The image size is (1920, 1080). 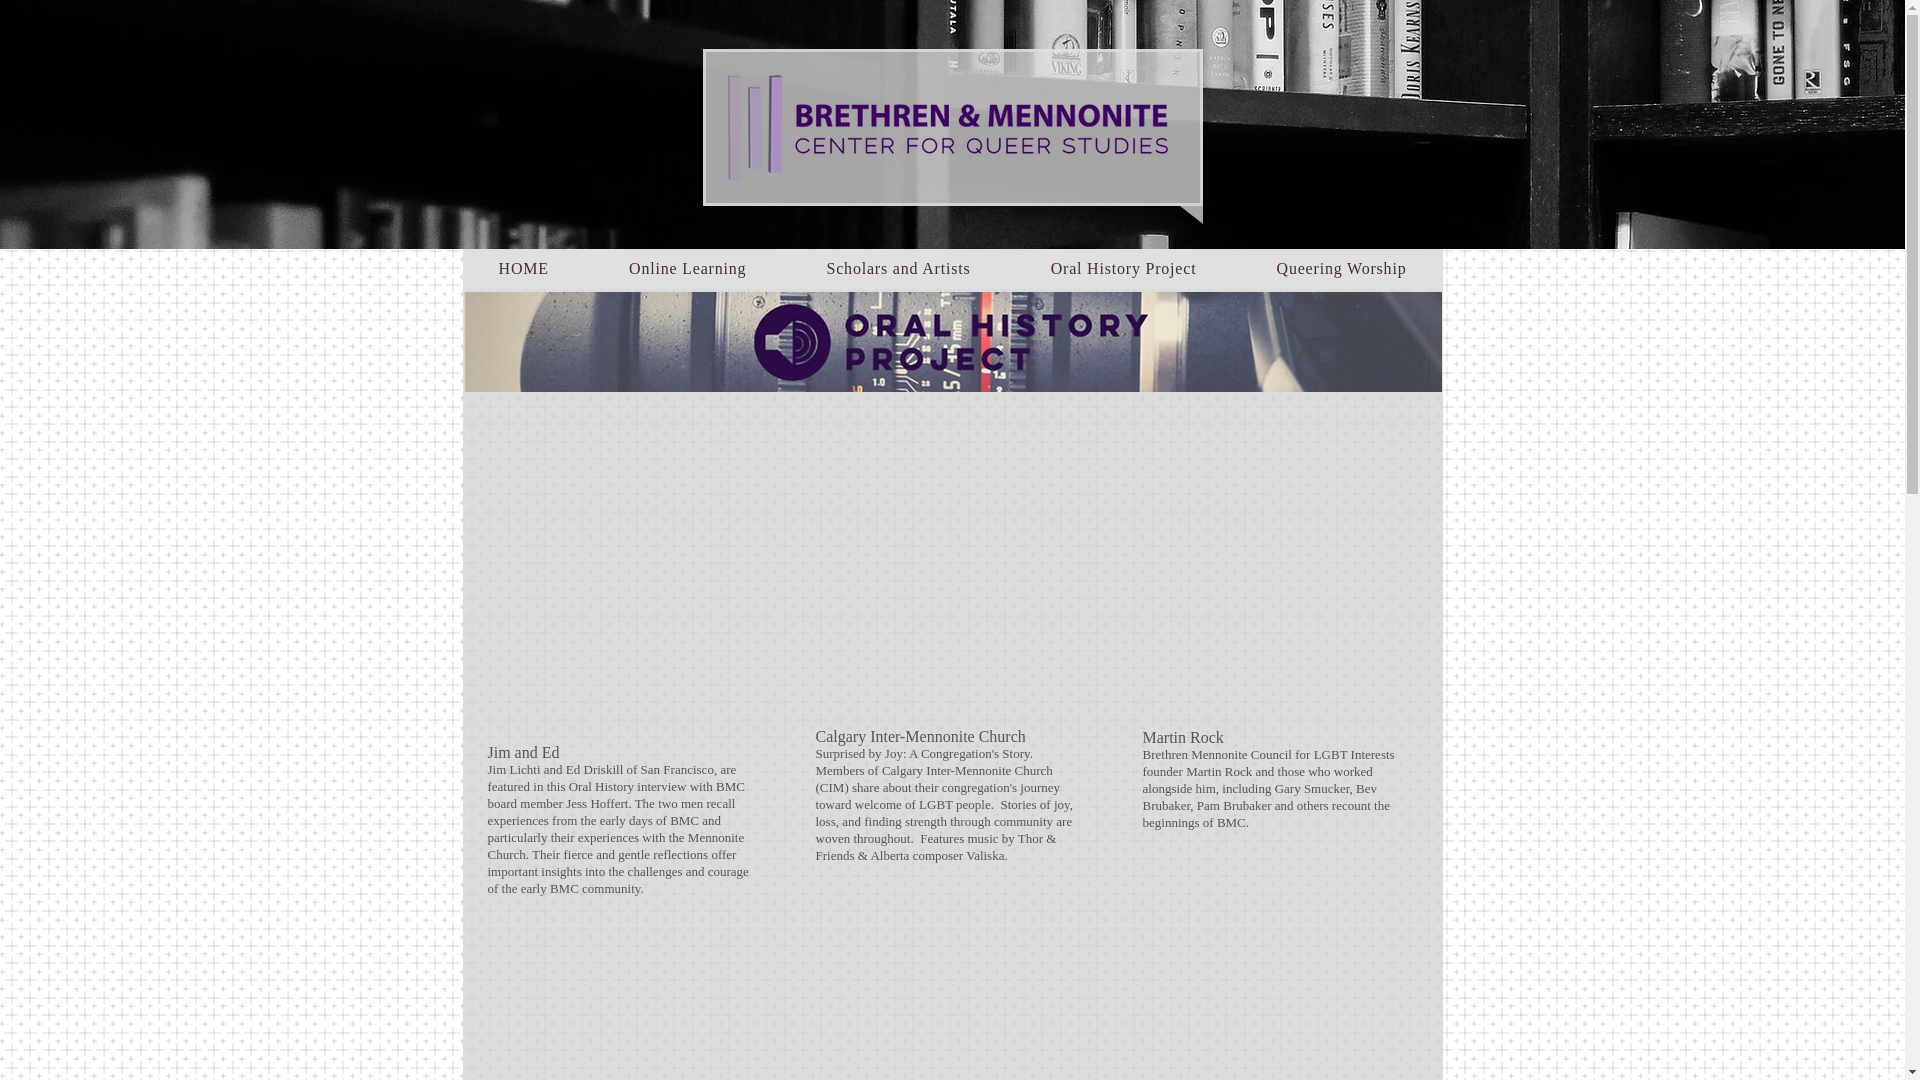 I want to click on HOME, so click(x=522, y=269).